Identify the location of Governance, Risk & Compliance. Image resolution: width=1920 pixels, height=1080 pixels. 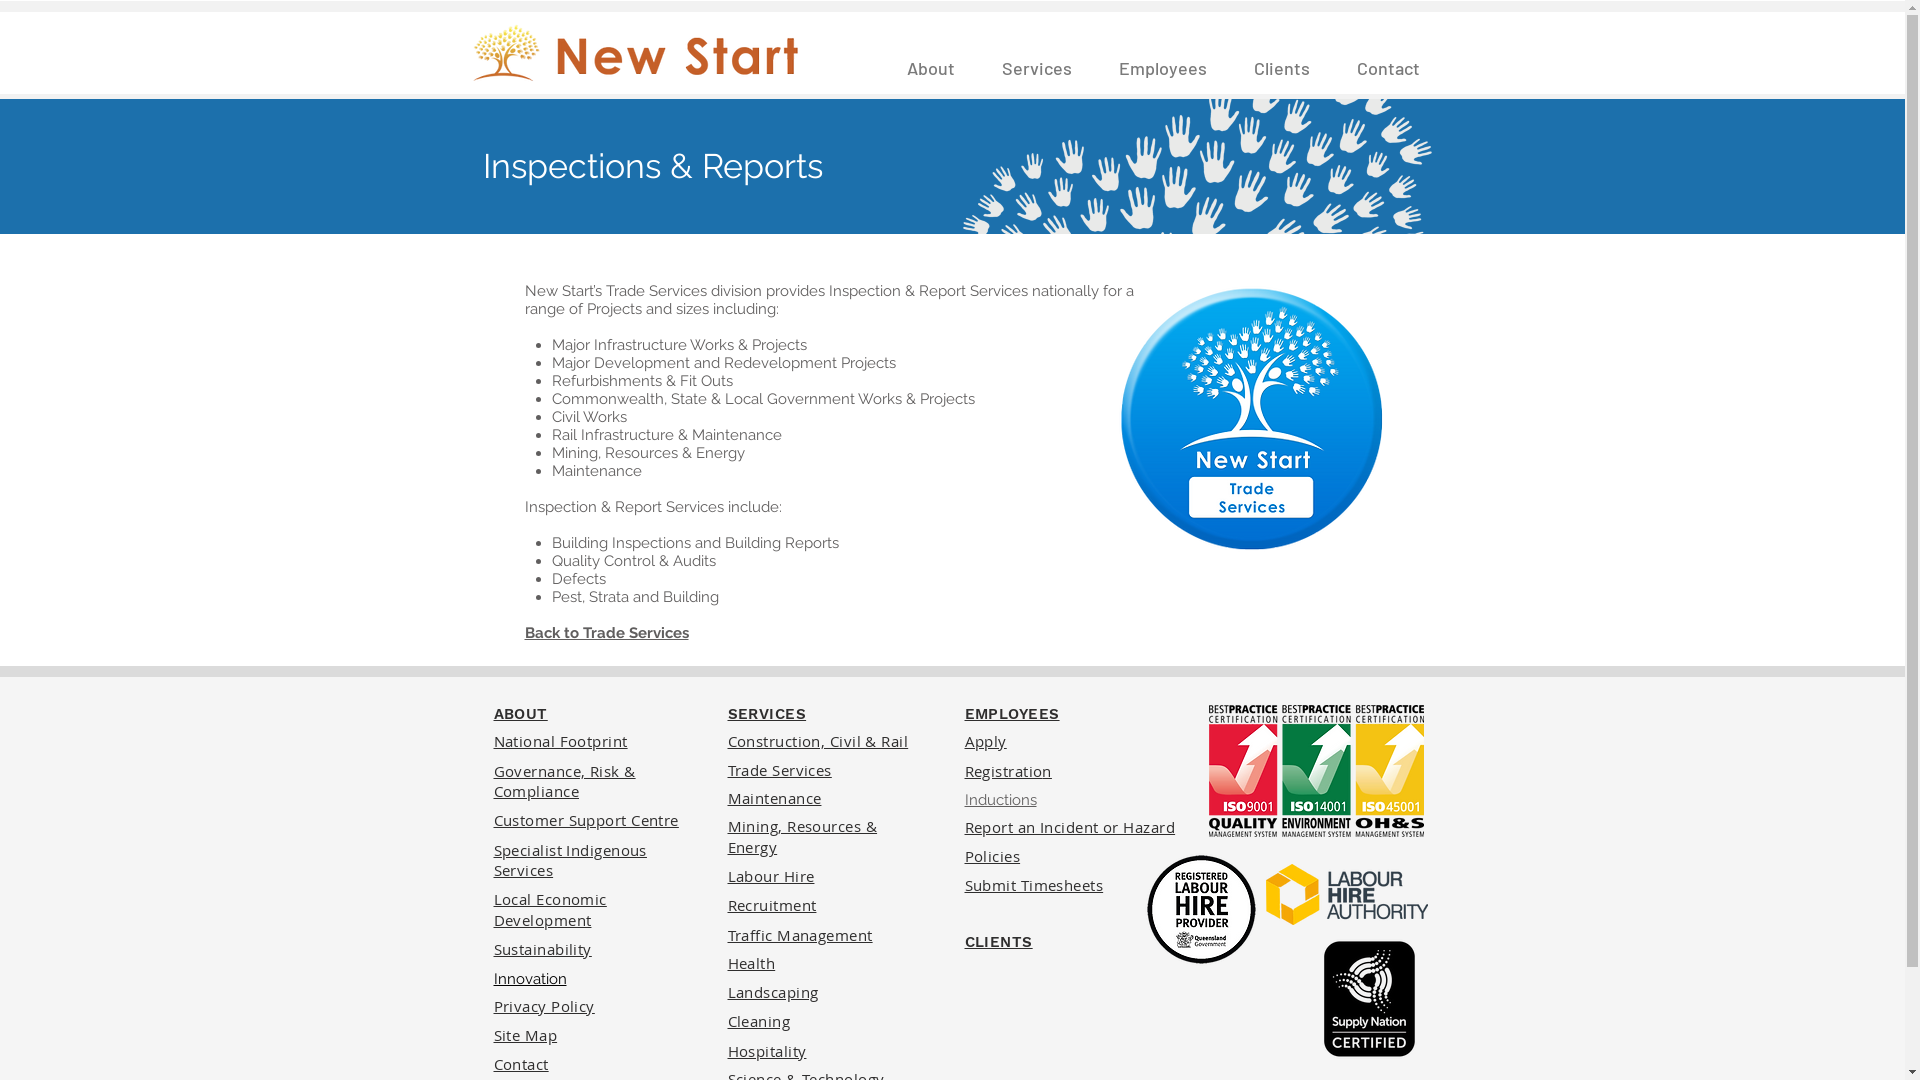
(564, 782).